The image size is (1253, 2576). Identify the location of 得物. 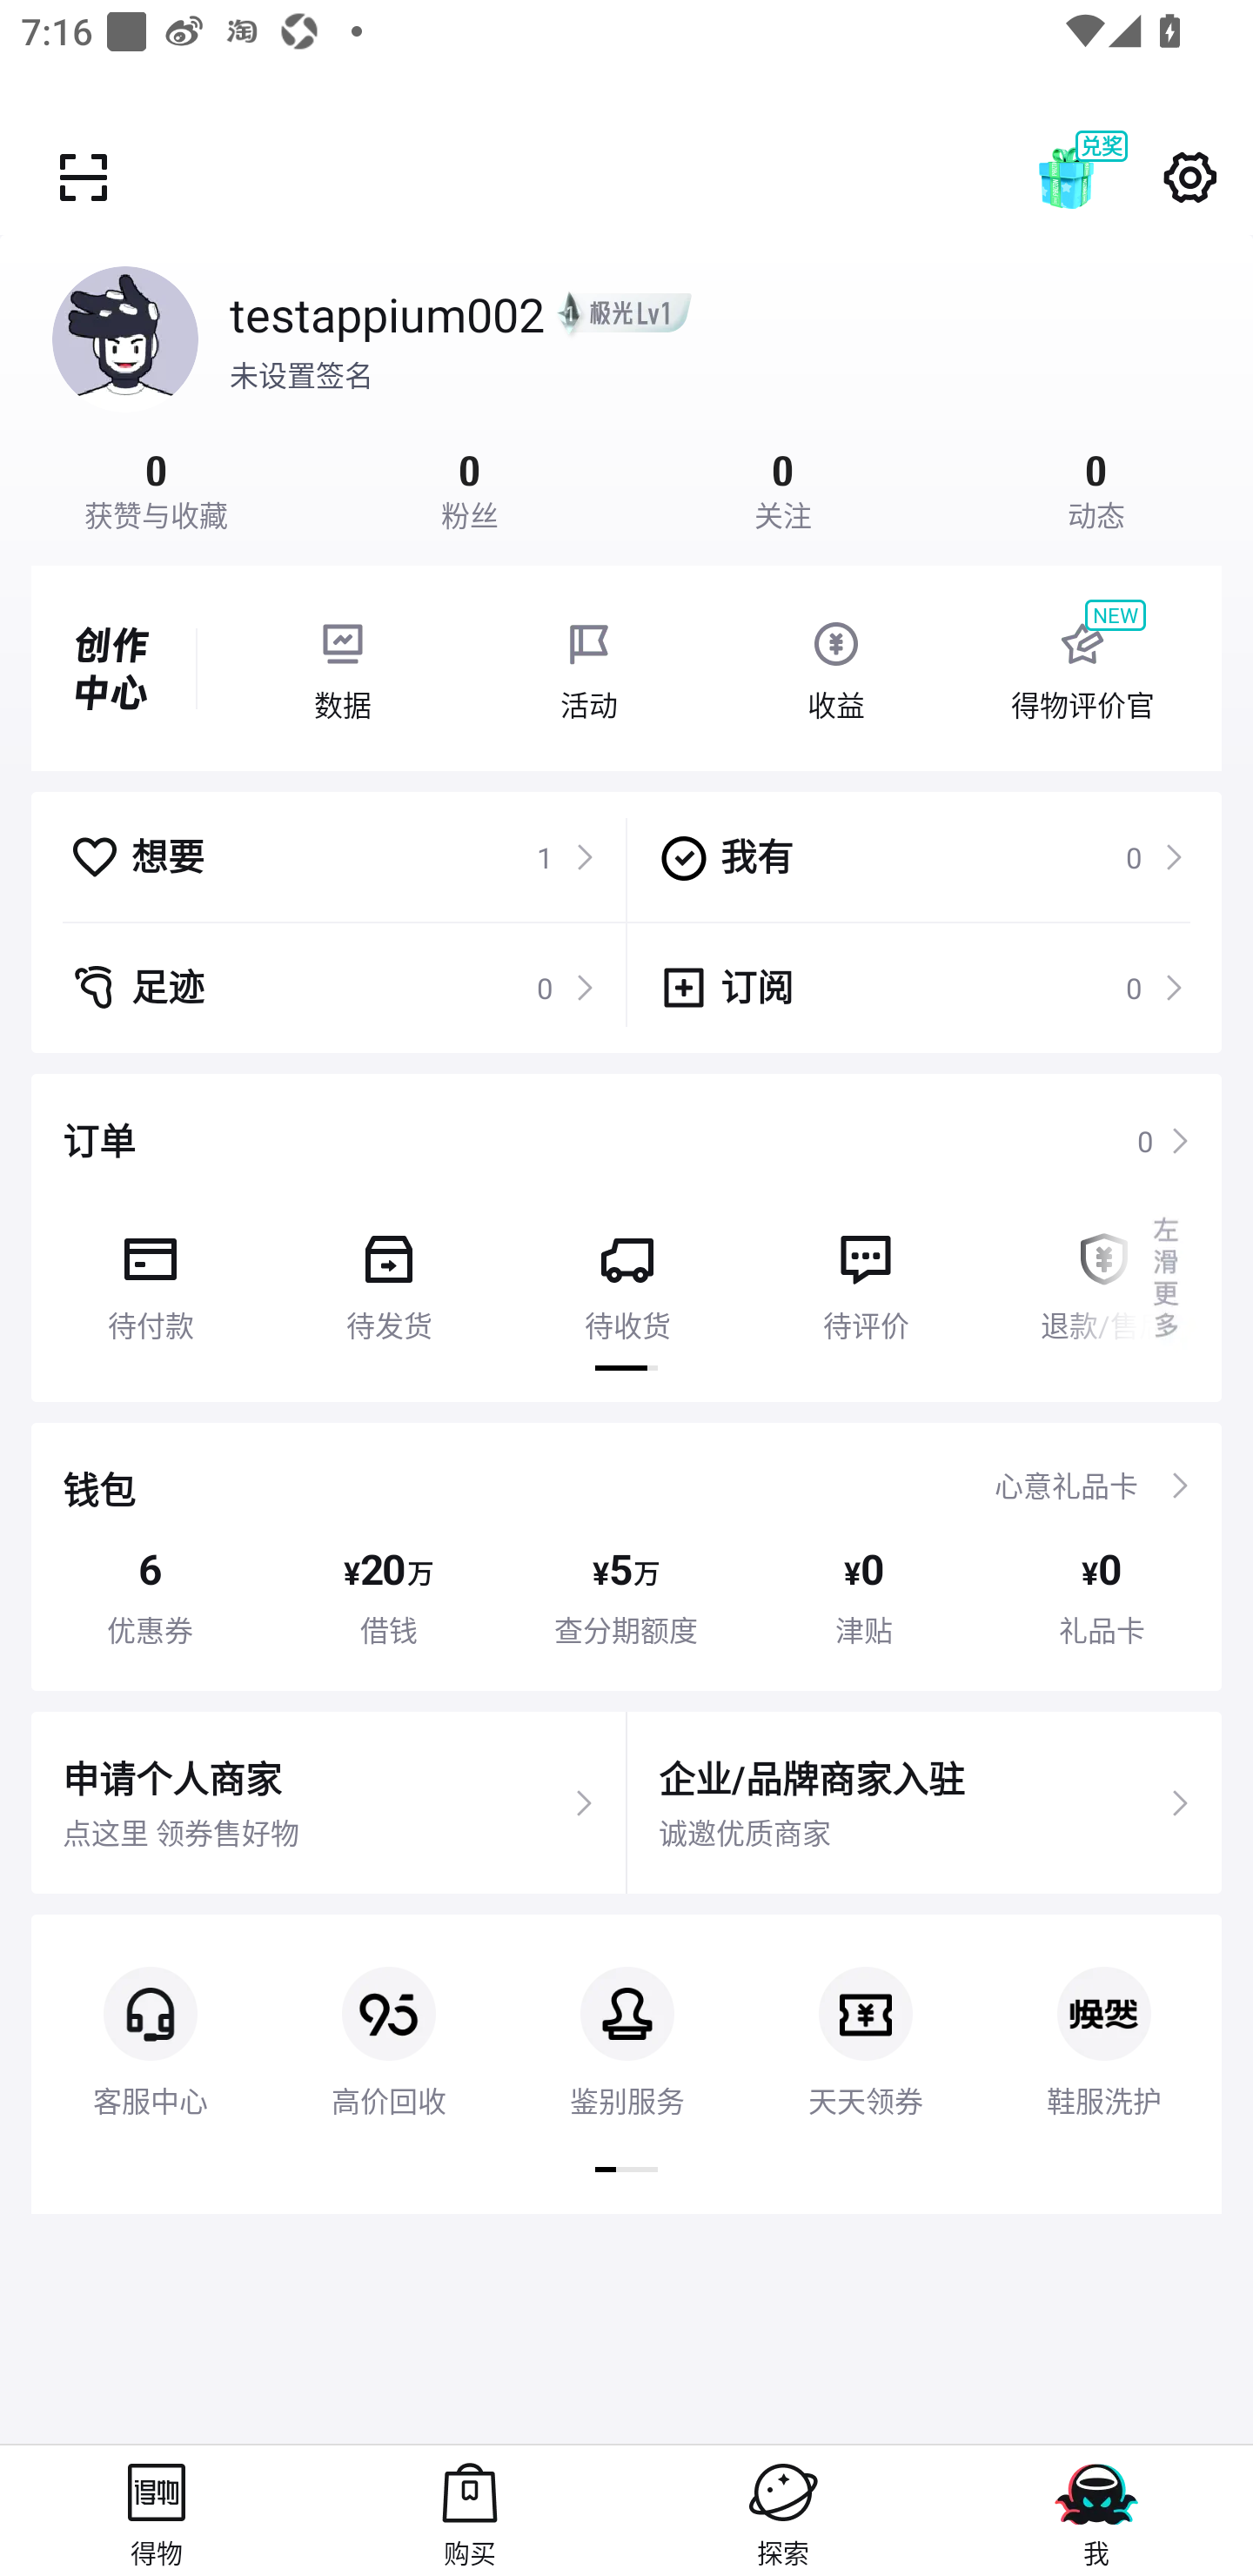
(157, 2510).